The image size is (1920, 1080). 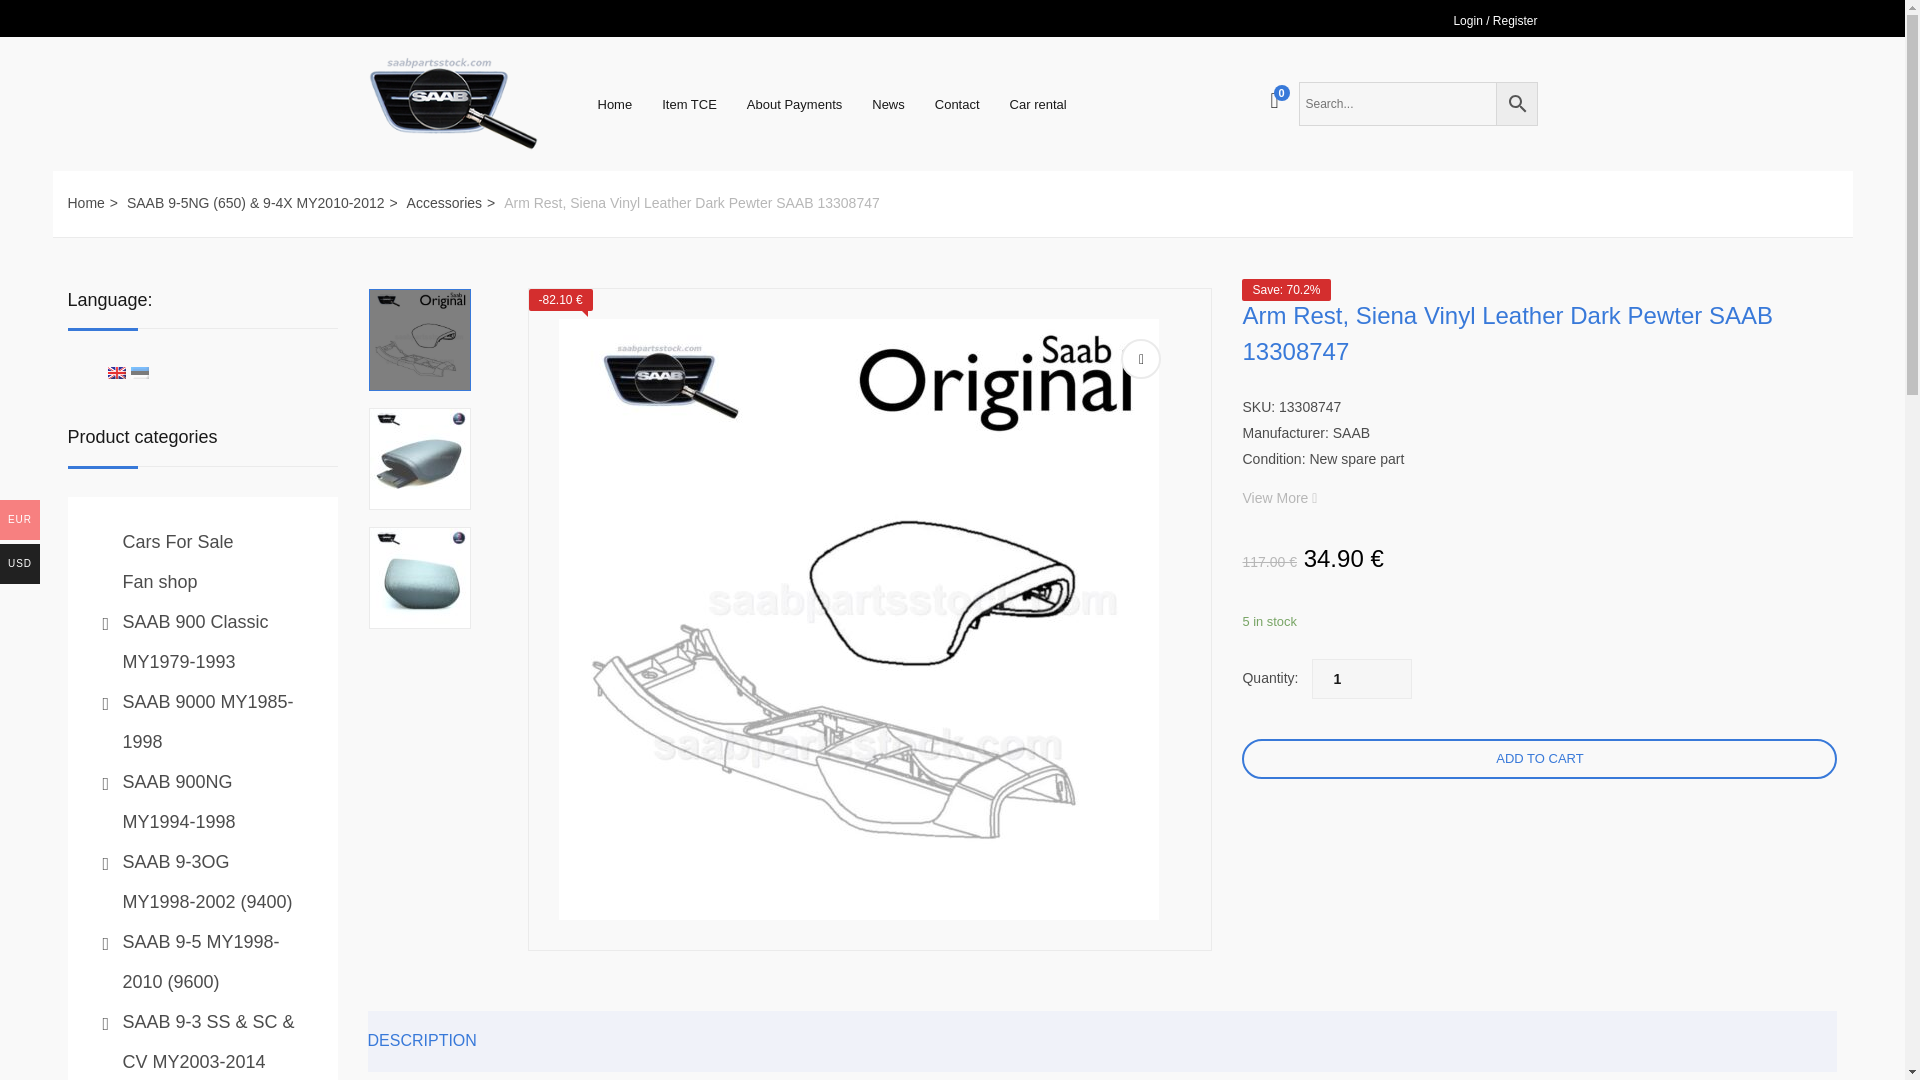 What do you see at coordinates (1274, 102) in the screenshot?
I see `0` at bounding box center [1274, 102].